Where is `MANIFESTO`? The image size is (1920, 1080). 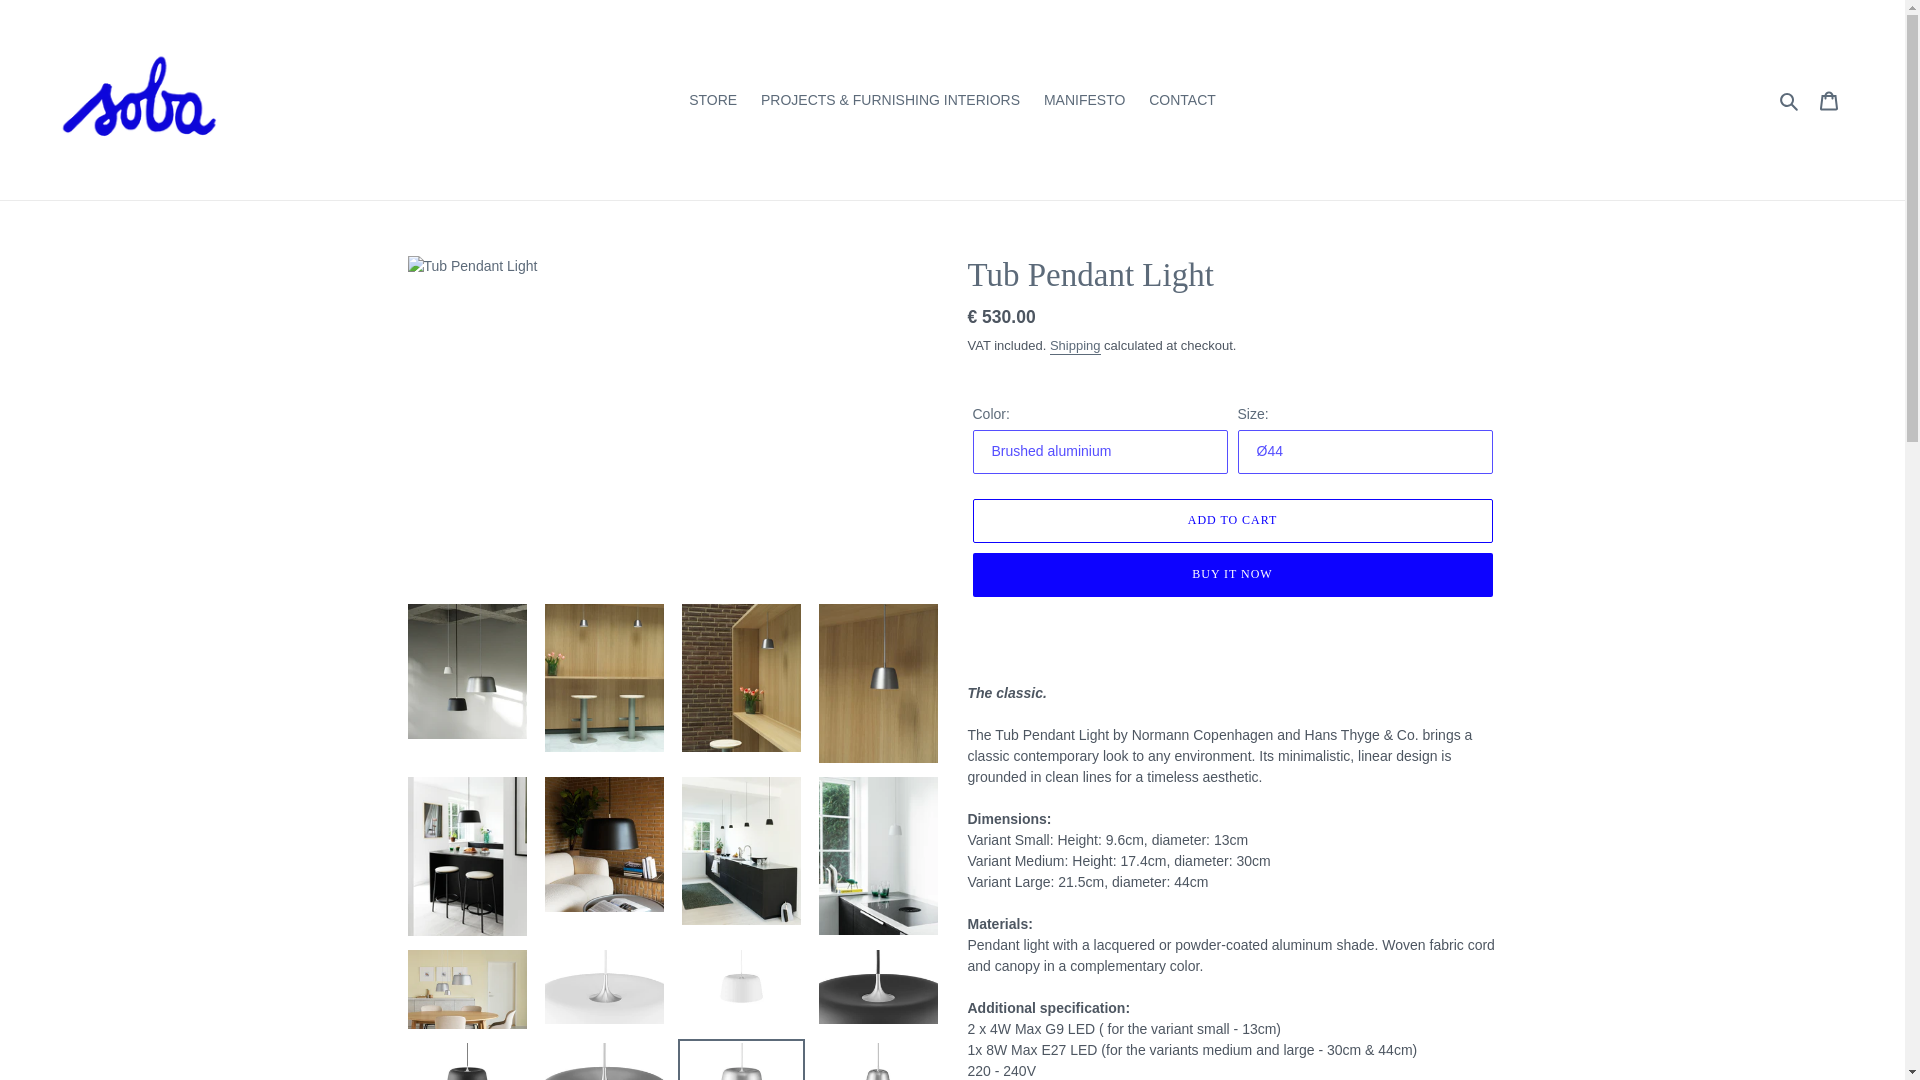
MANIFESTO is located at coordinates (1084, 100).